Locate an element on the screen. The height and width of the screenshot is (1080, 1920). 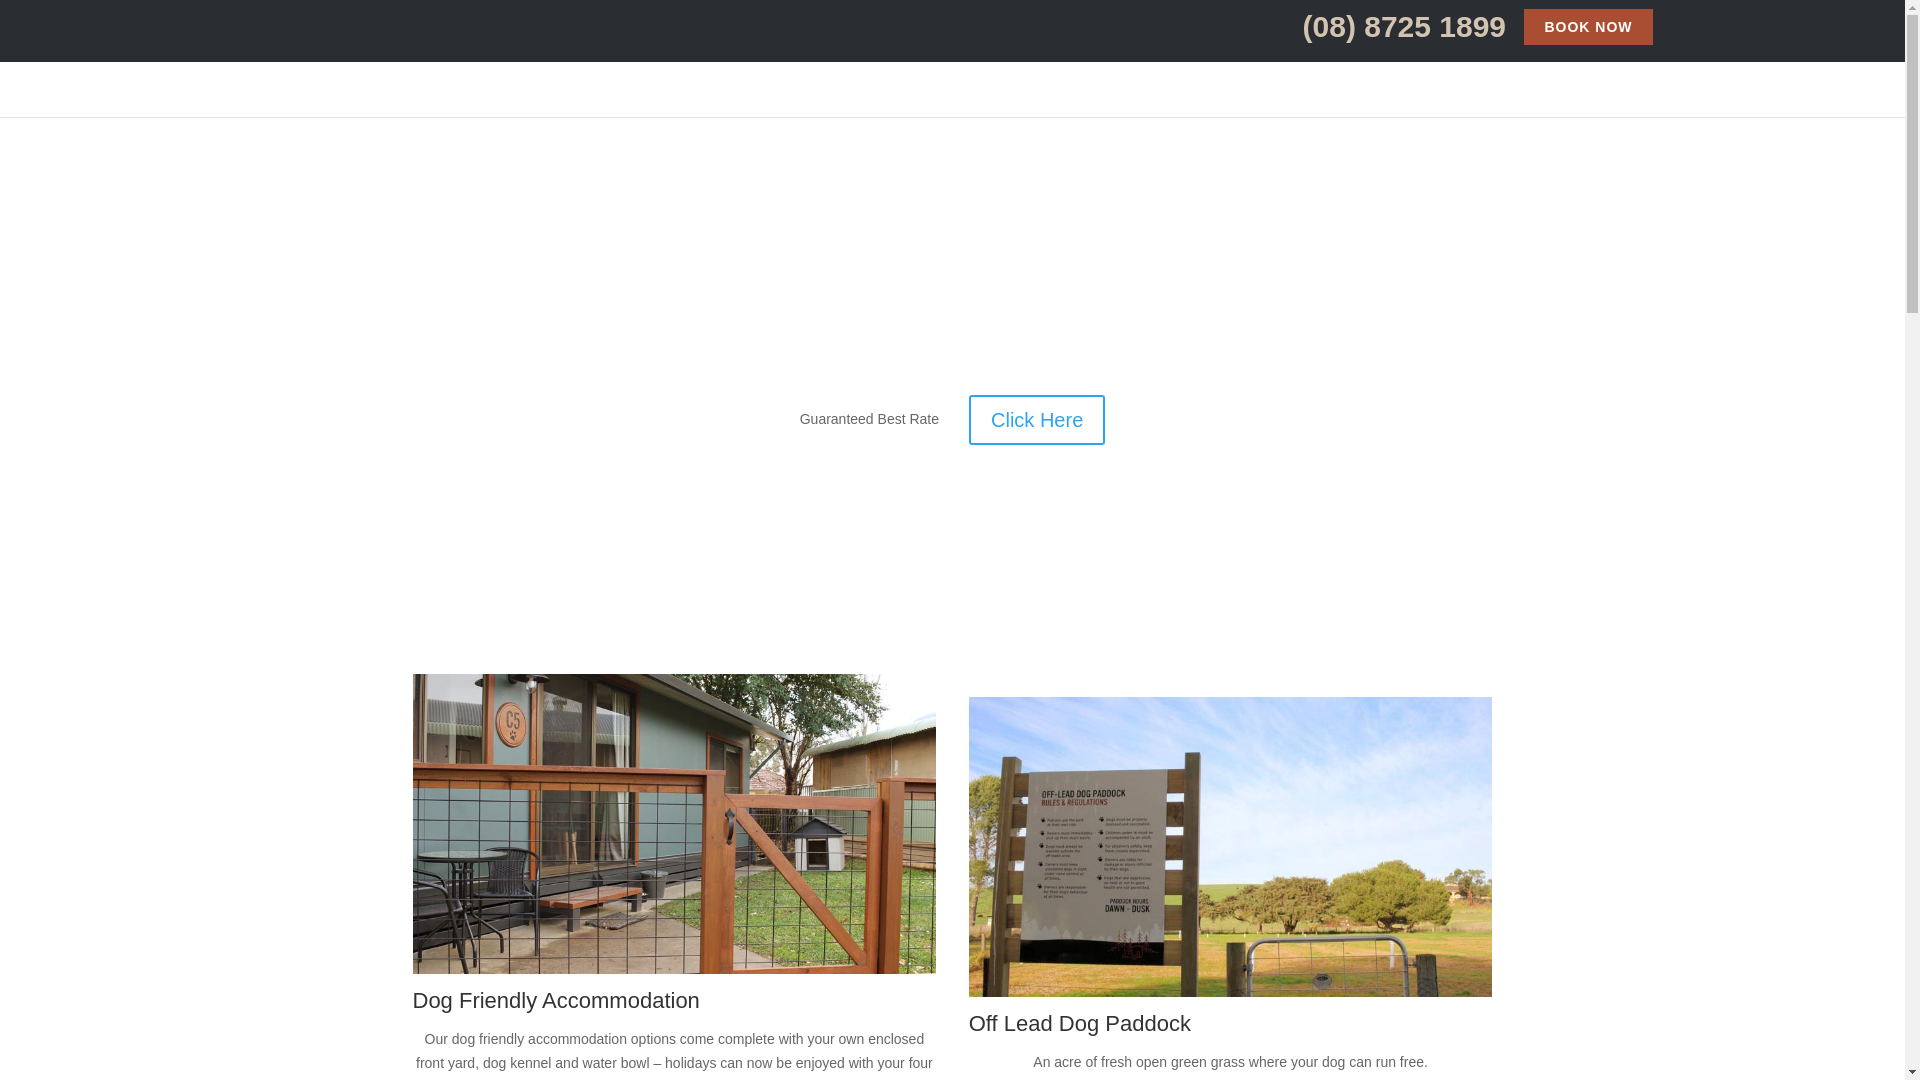
off-lead-updated is located at coordinates (1231, 846).